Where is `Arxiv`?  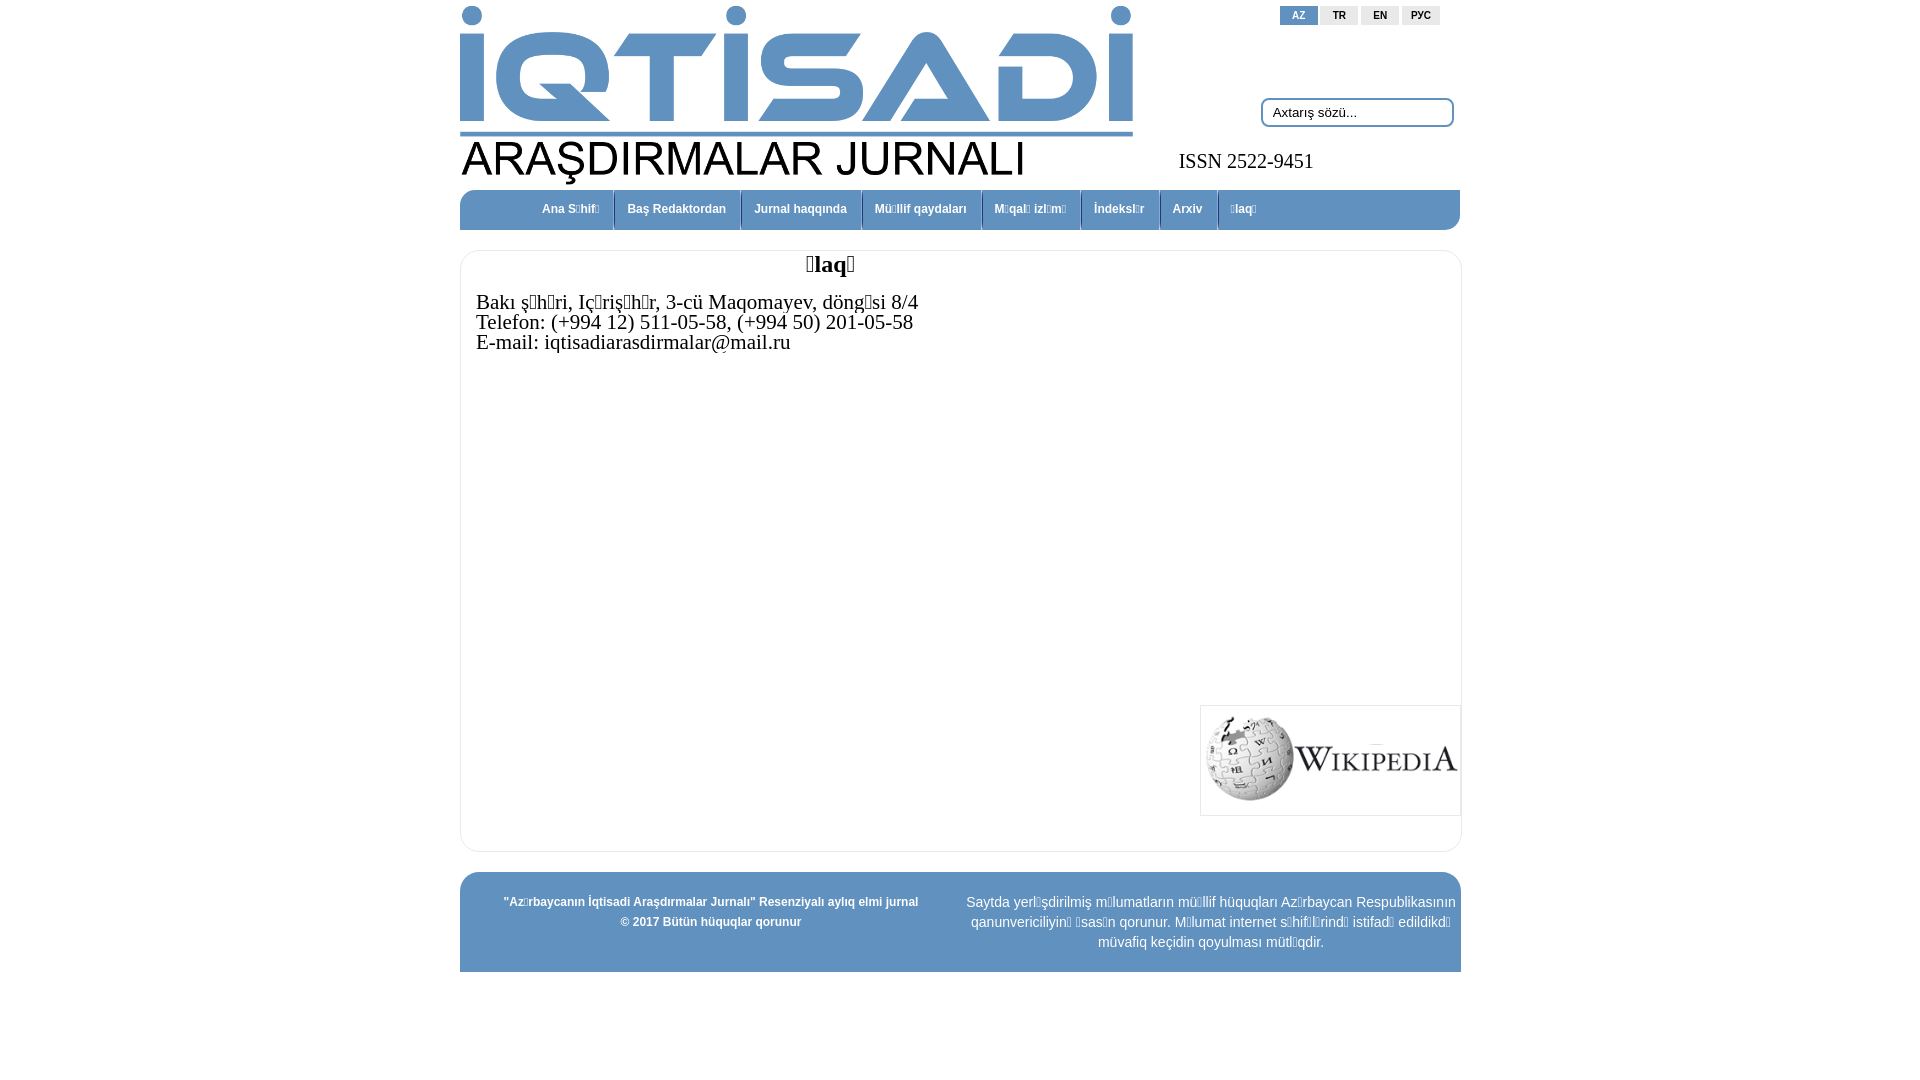
Arxiv is located at coordinates (1188, 208).